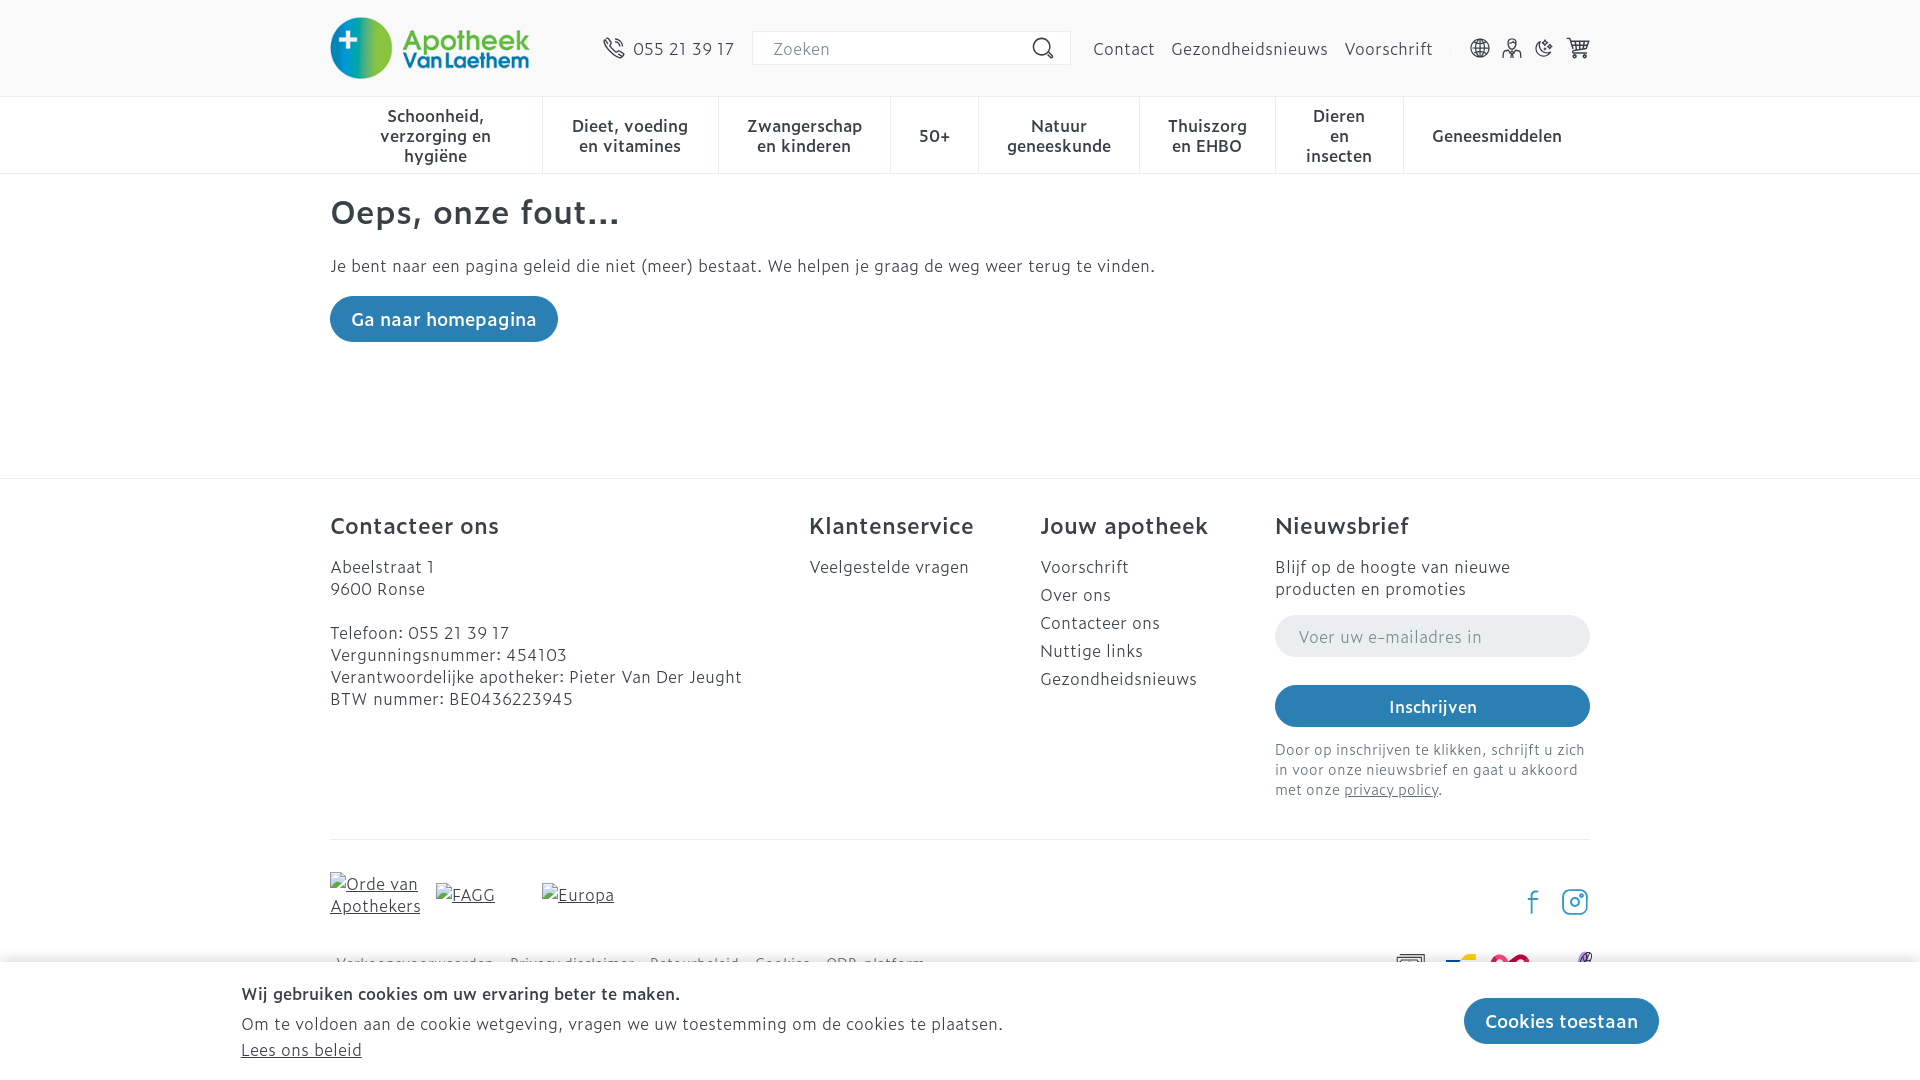 This screenshot has height=1080, width=1920. Describe the element at coordinates (458, 48) in the screenshot. I see `Apotheek Van Laethem` at that location.